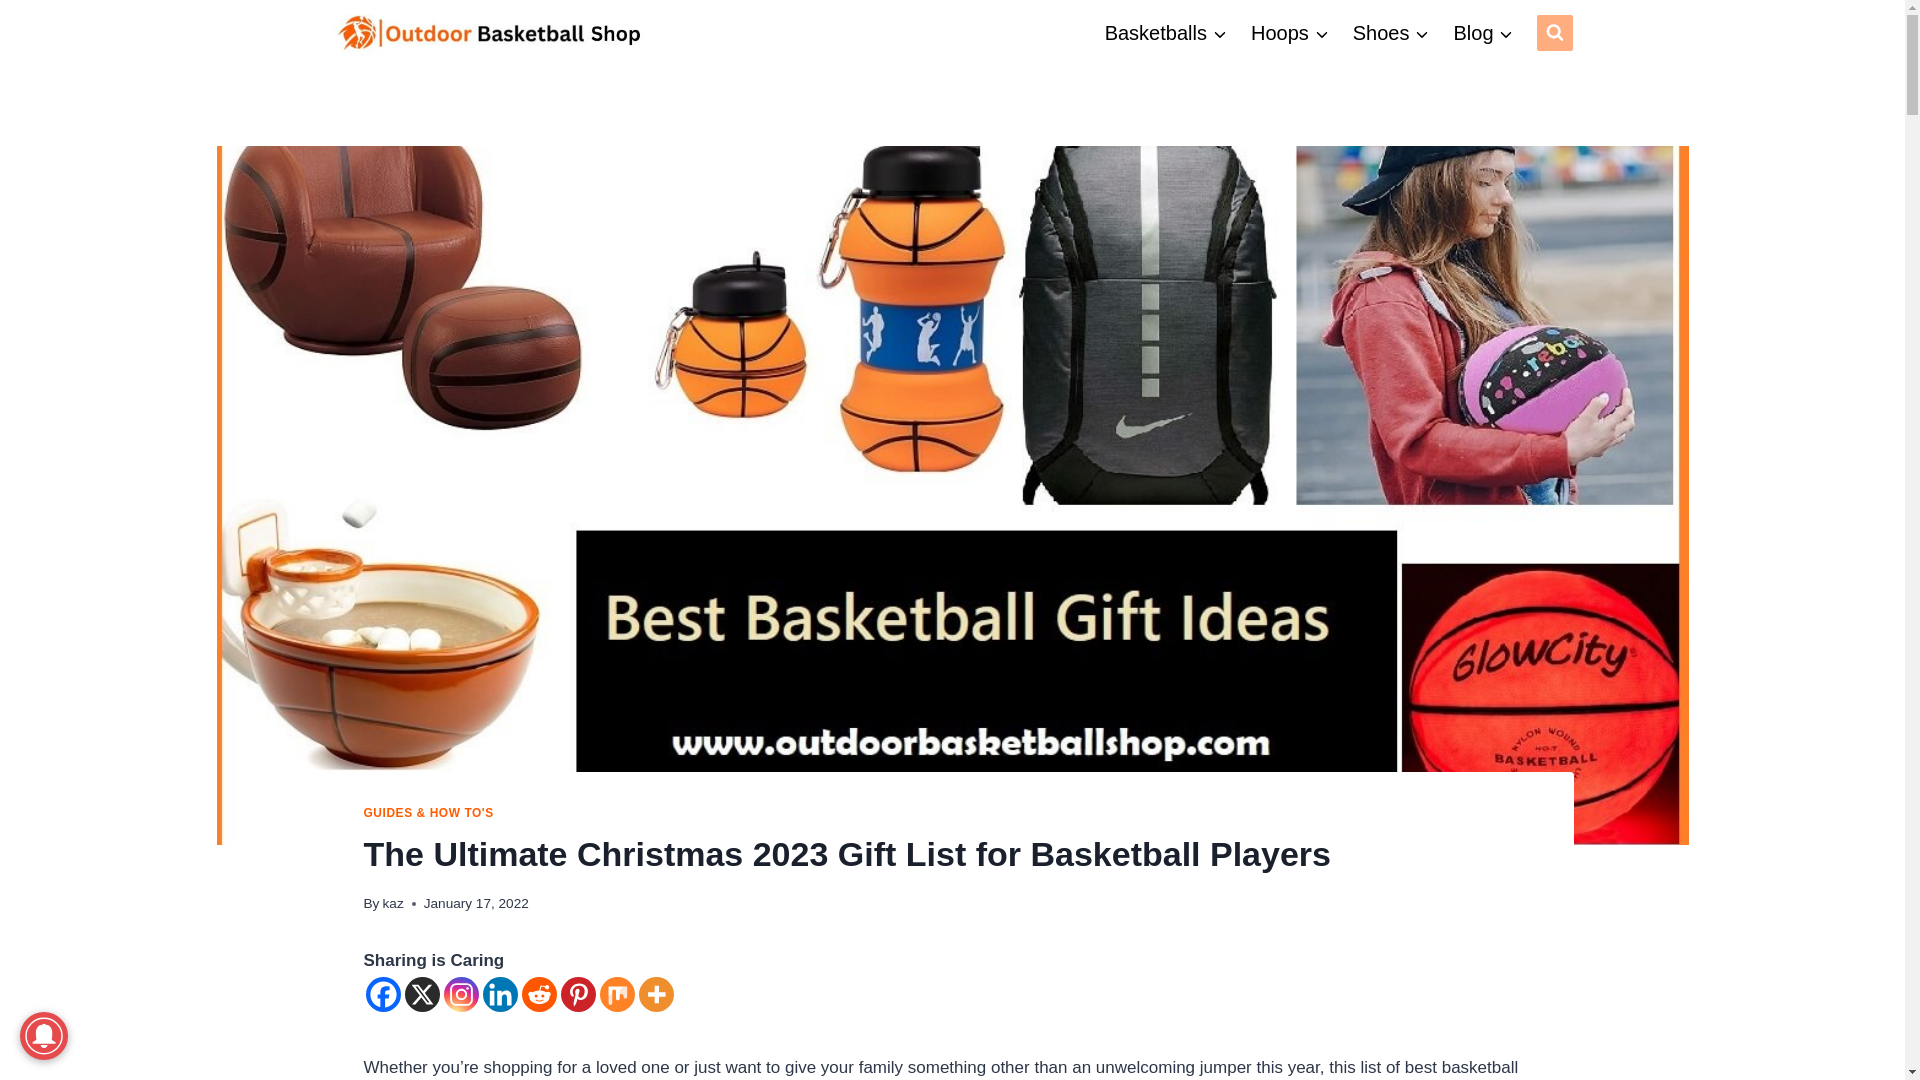 The height and width of the screenshot is (1080, 1920). What do you see at coordinates (539, 994) in the screenshot?
I see `Reddit` at bounding box center [539, 994].